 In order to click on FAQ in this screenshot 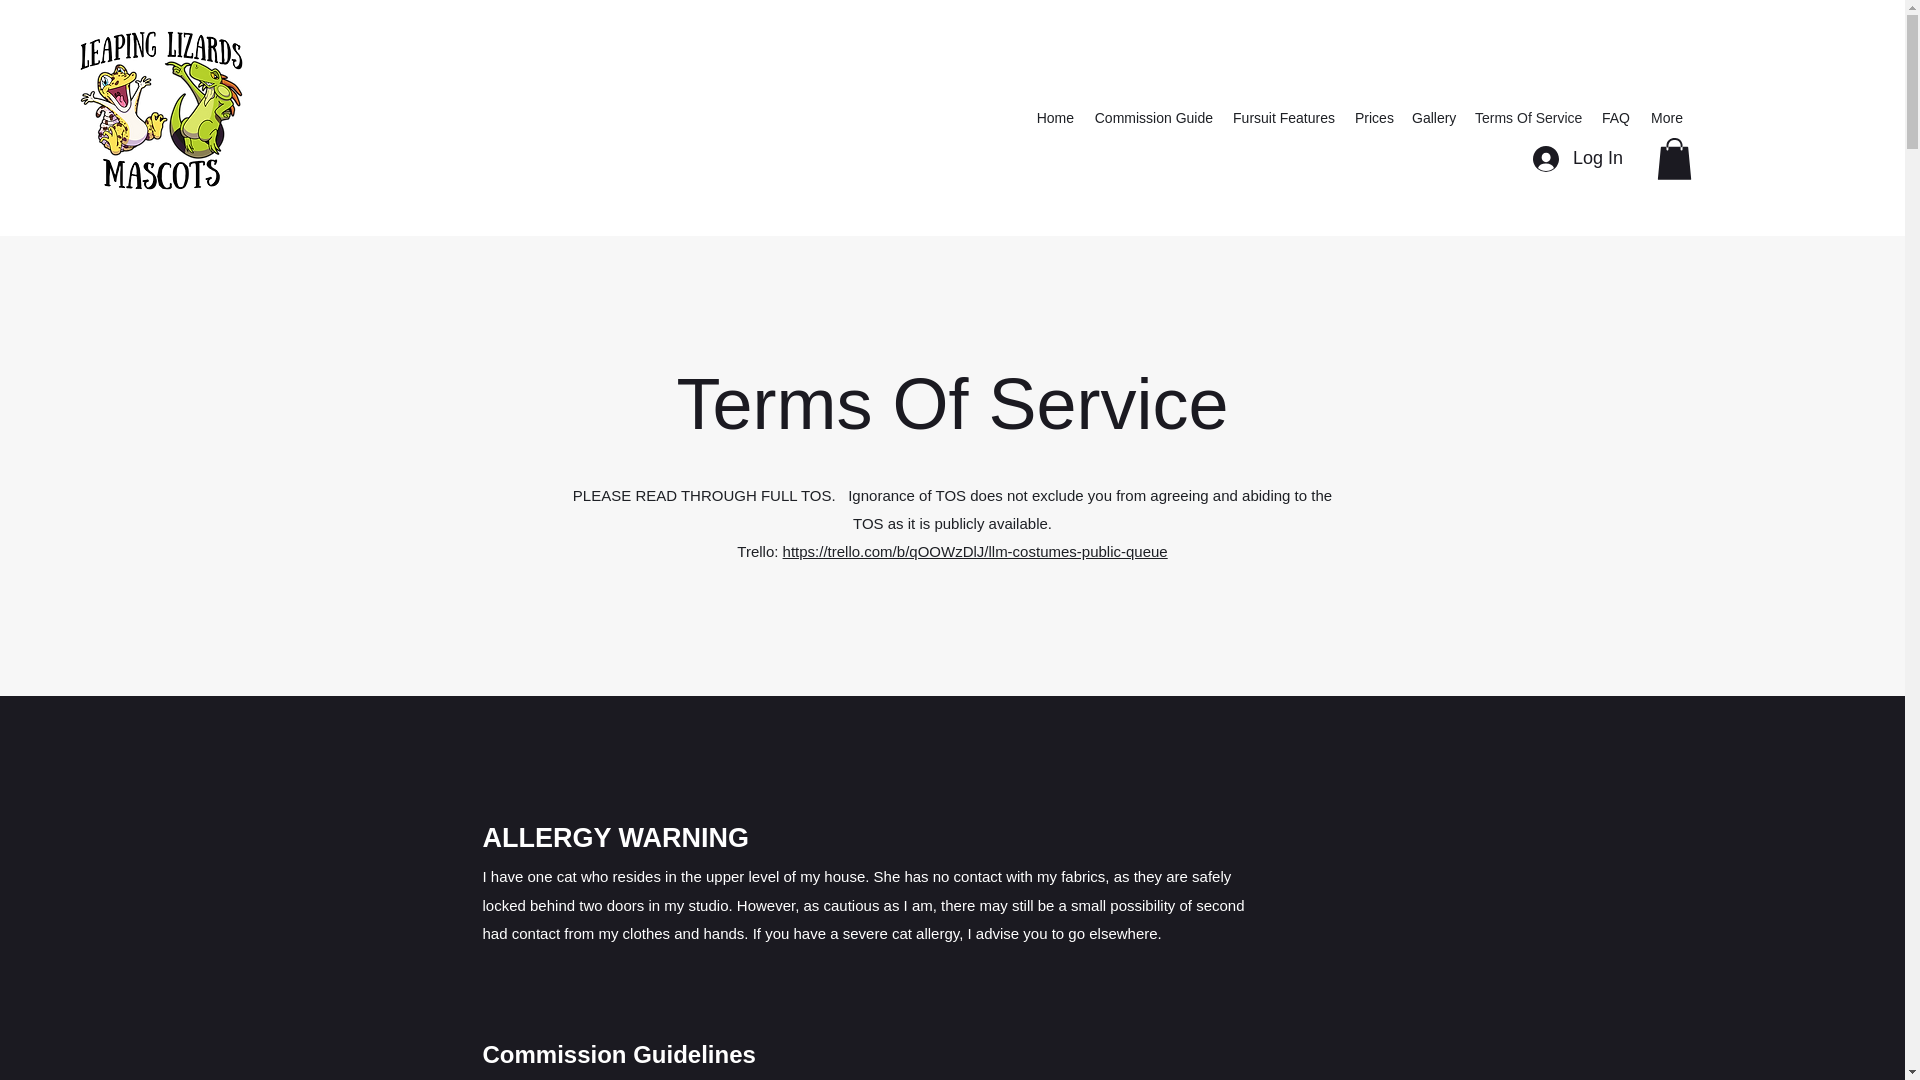, I will do `click(1615, 117)`.